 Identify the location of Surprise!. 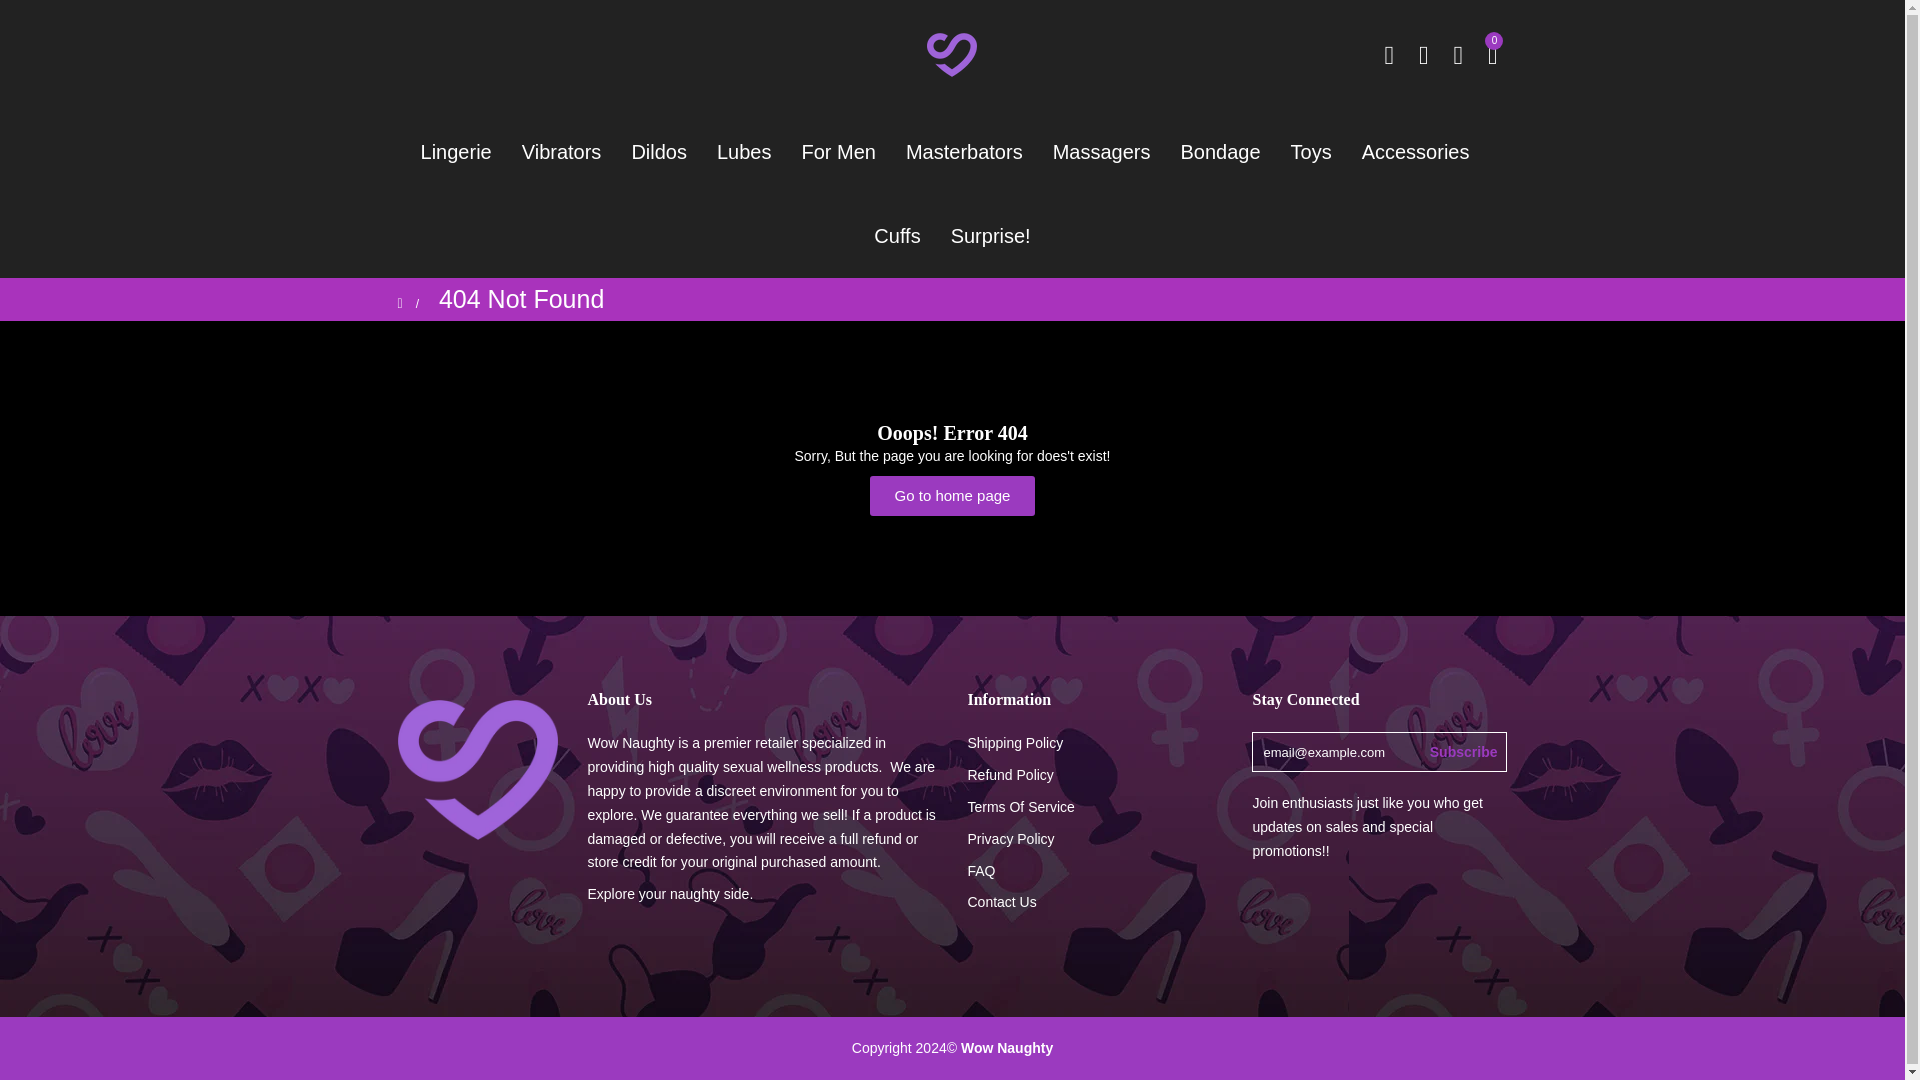
(991, 236).